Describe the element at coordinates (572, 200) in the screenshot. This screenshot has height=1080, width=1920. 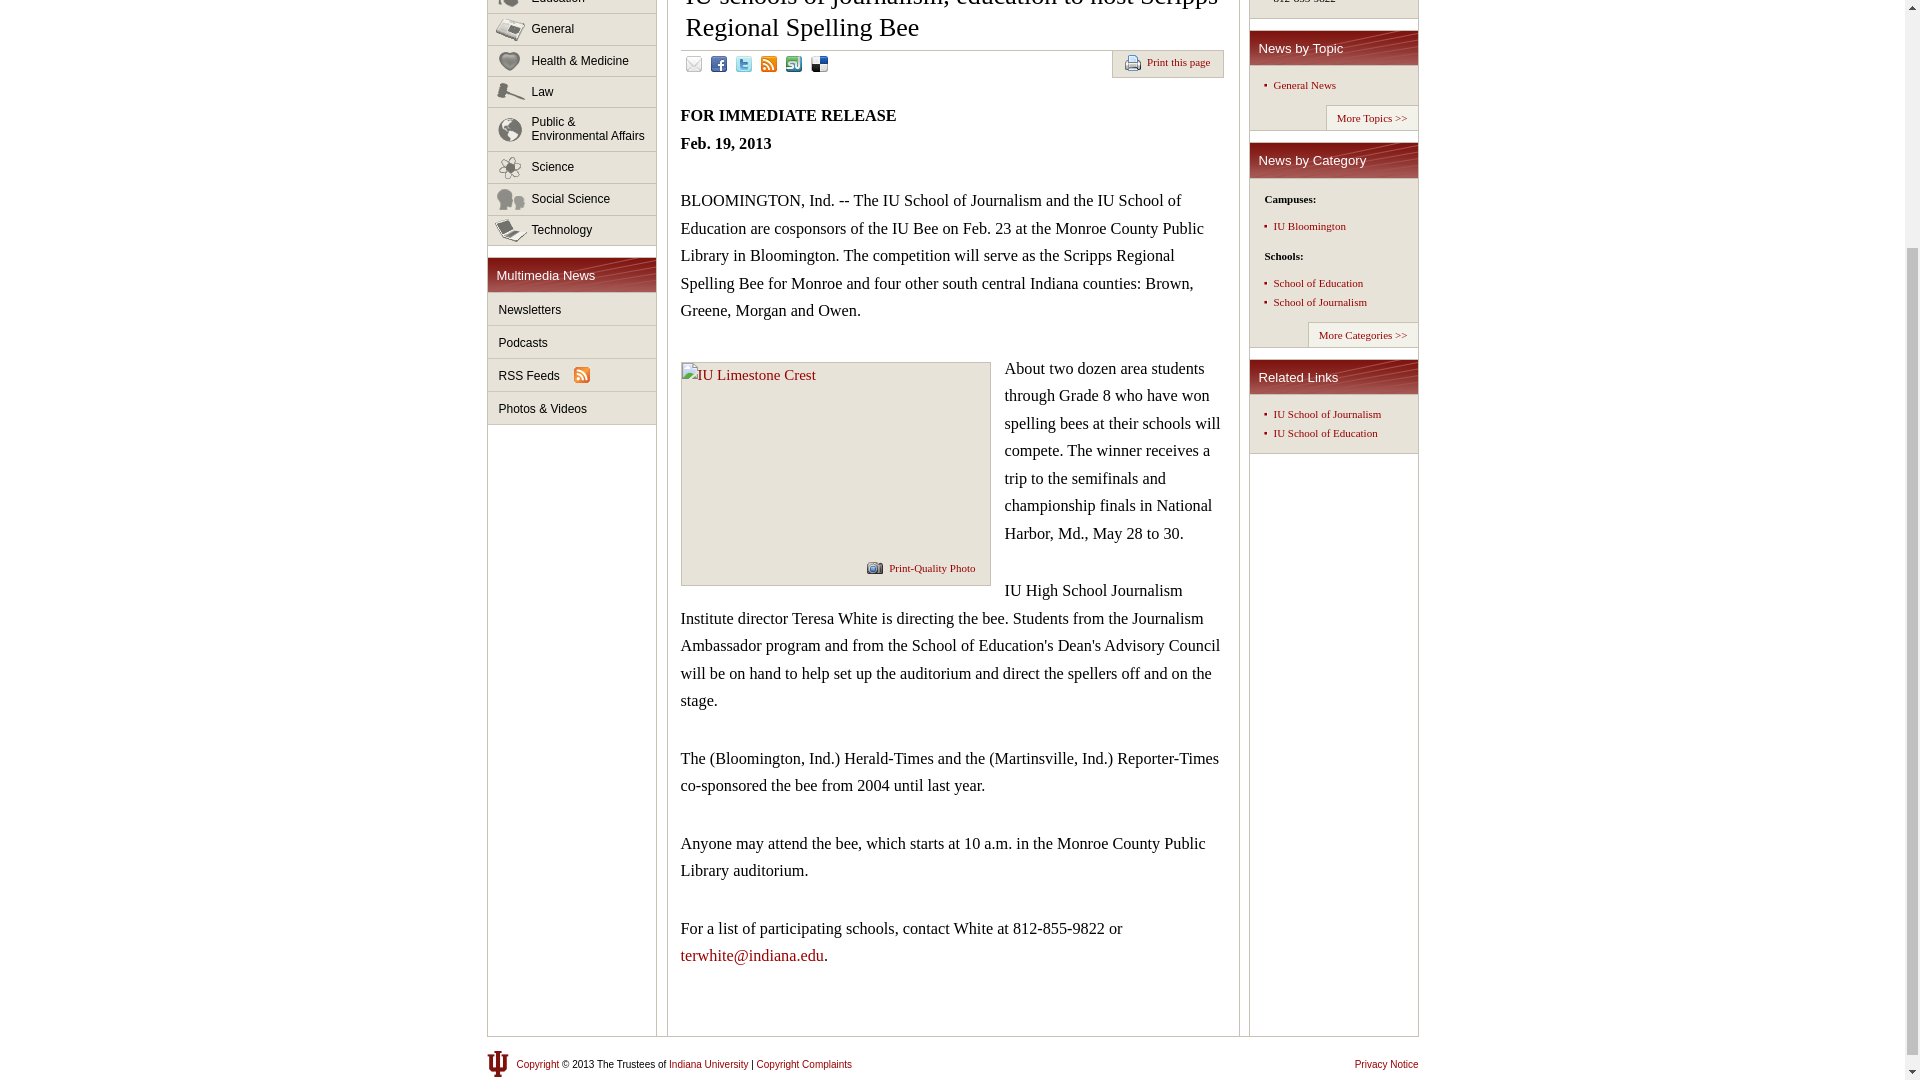
I see `Social Science` at that location.